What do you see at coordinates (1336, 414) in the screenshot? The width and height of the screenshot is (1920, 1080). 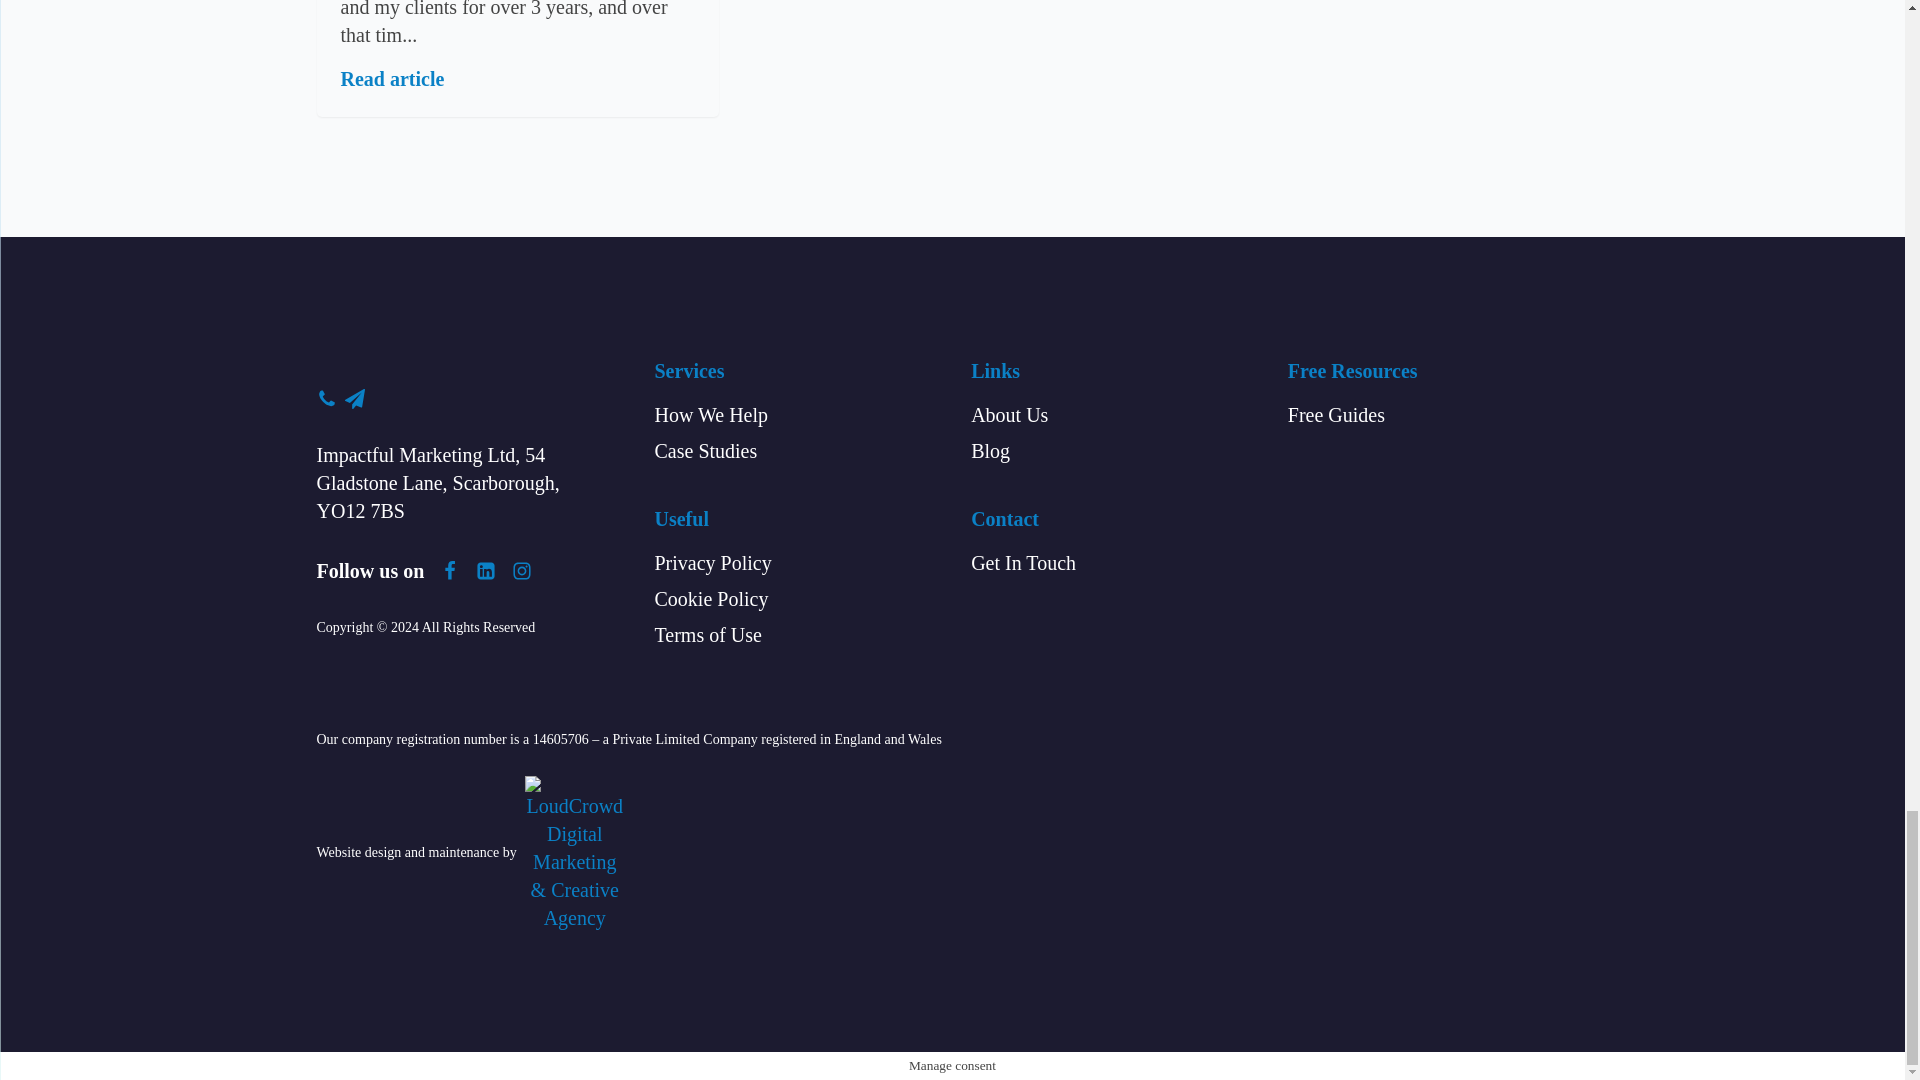 I see `Free Guides` at bounding box center [1336, 414].